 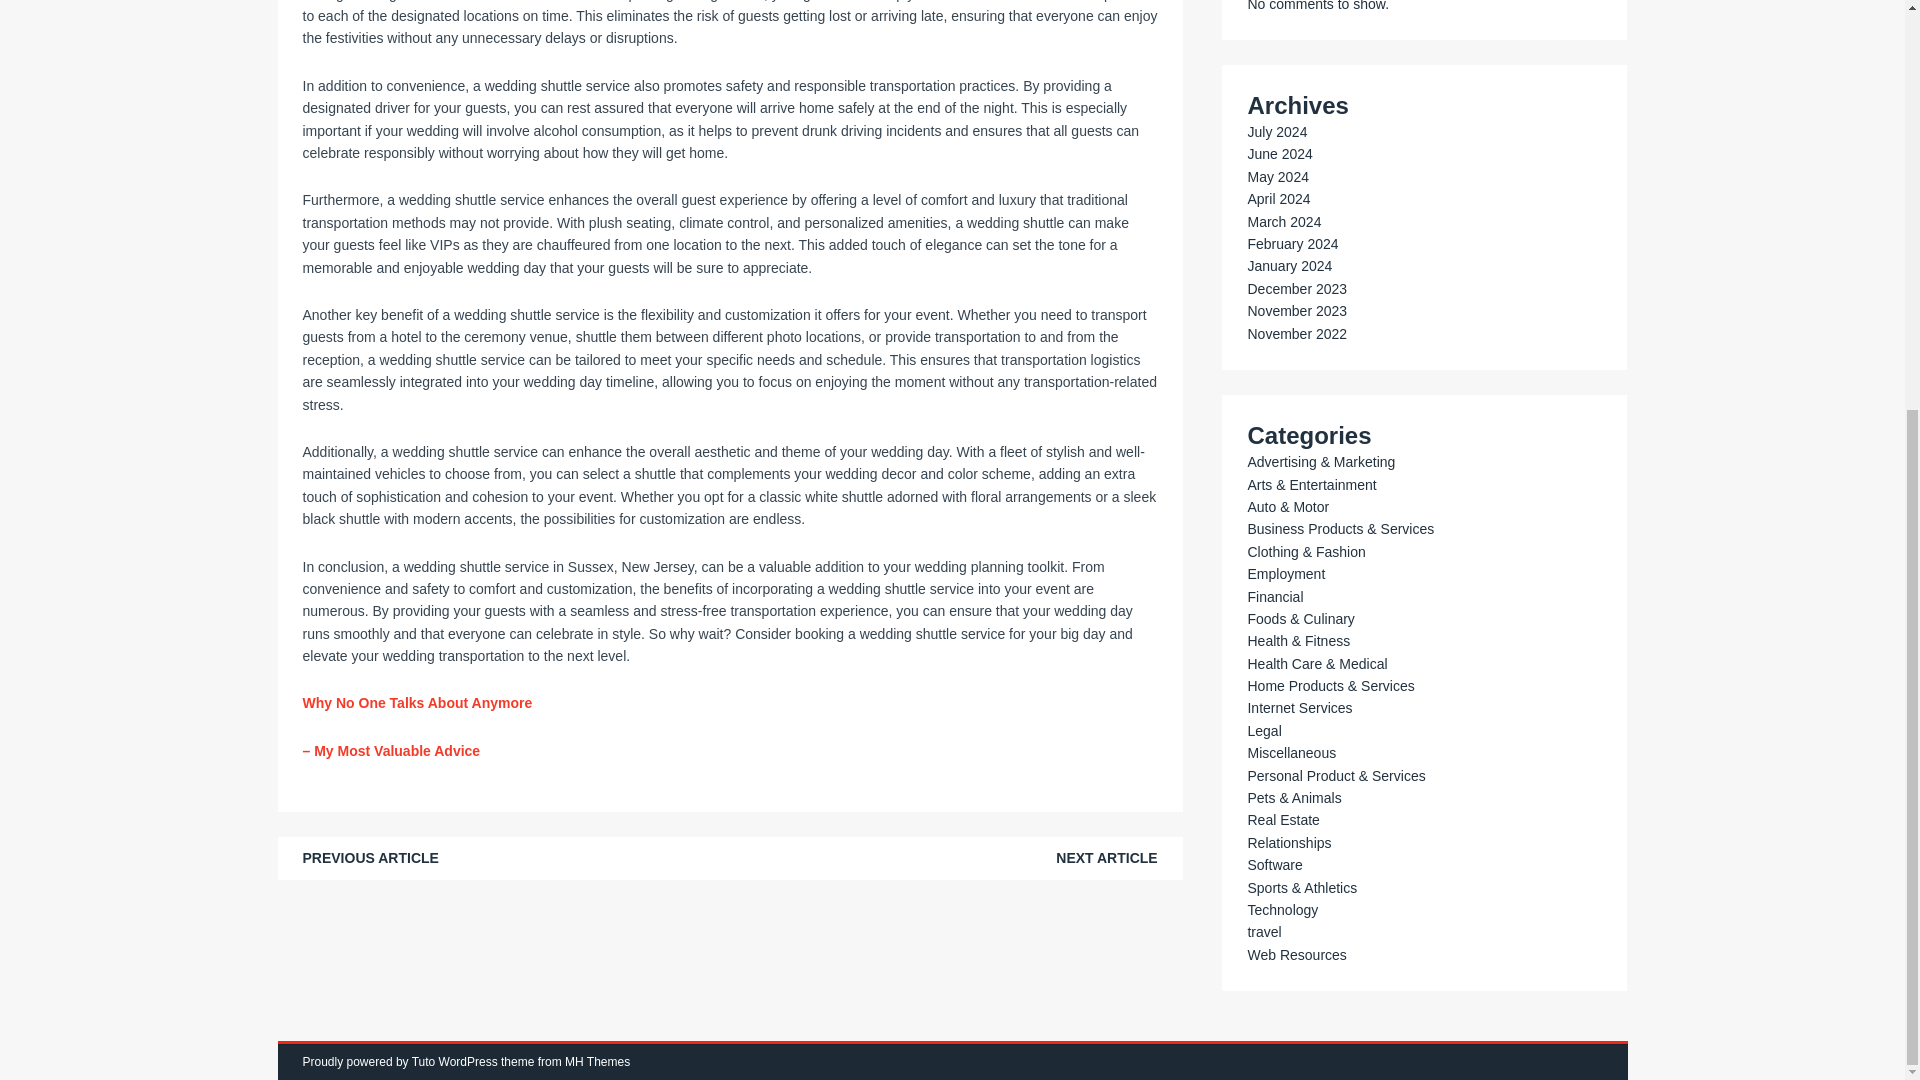 What do you see at coordinates (1296, 288) in the screenshot?
I see `December 2023` at bounding box center [1296, 288].